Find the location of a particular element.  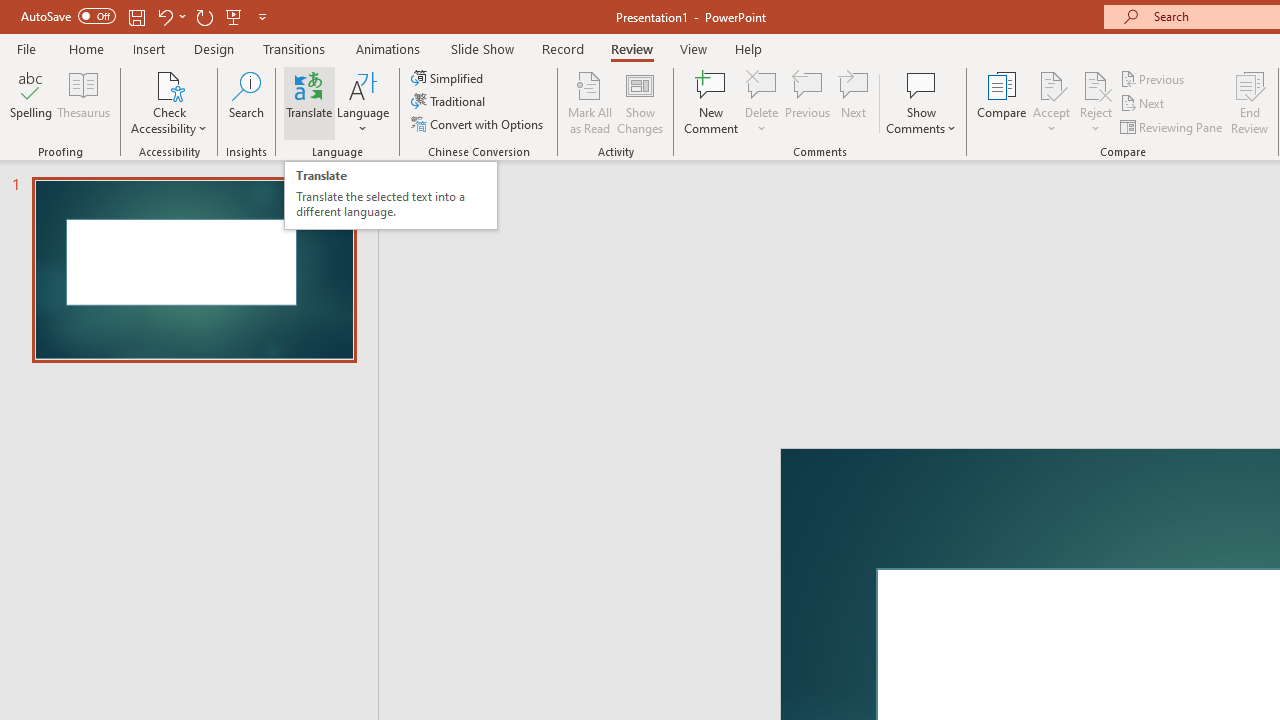

Reject is located at coordinates (1096, 102).